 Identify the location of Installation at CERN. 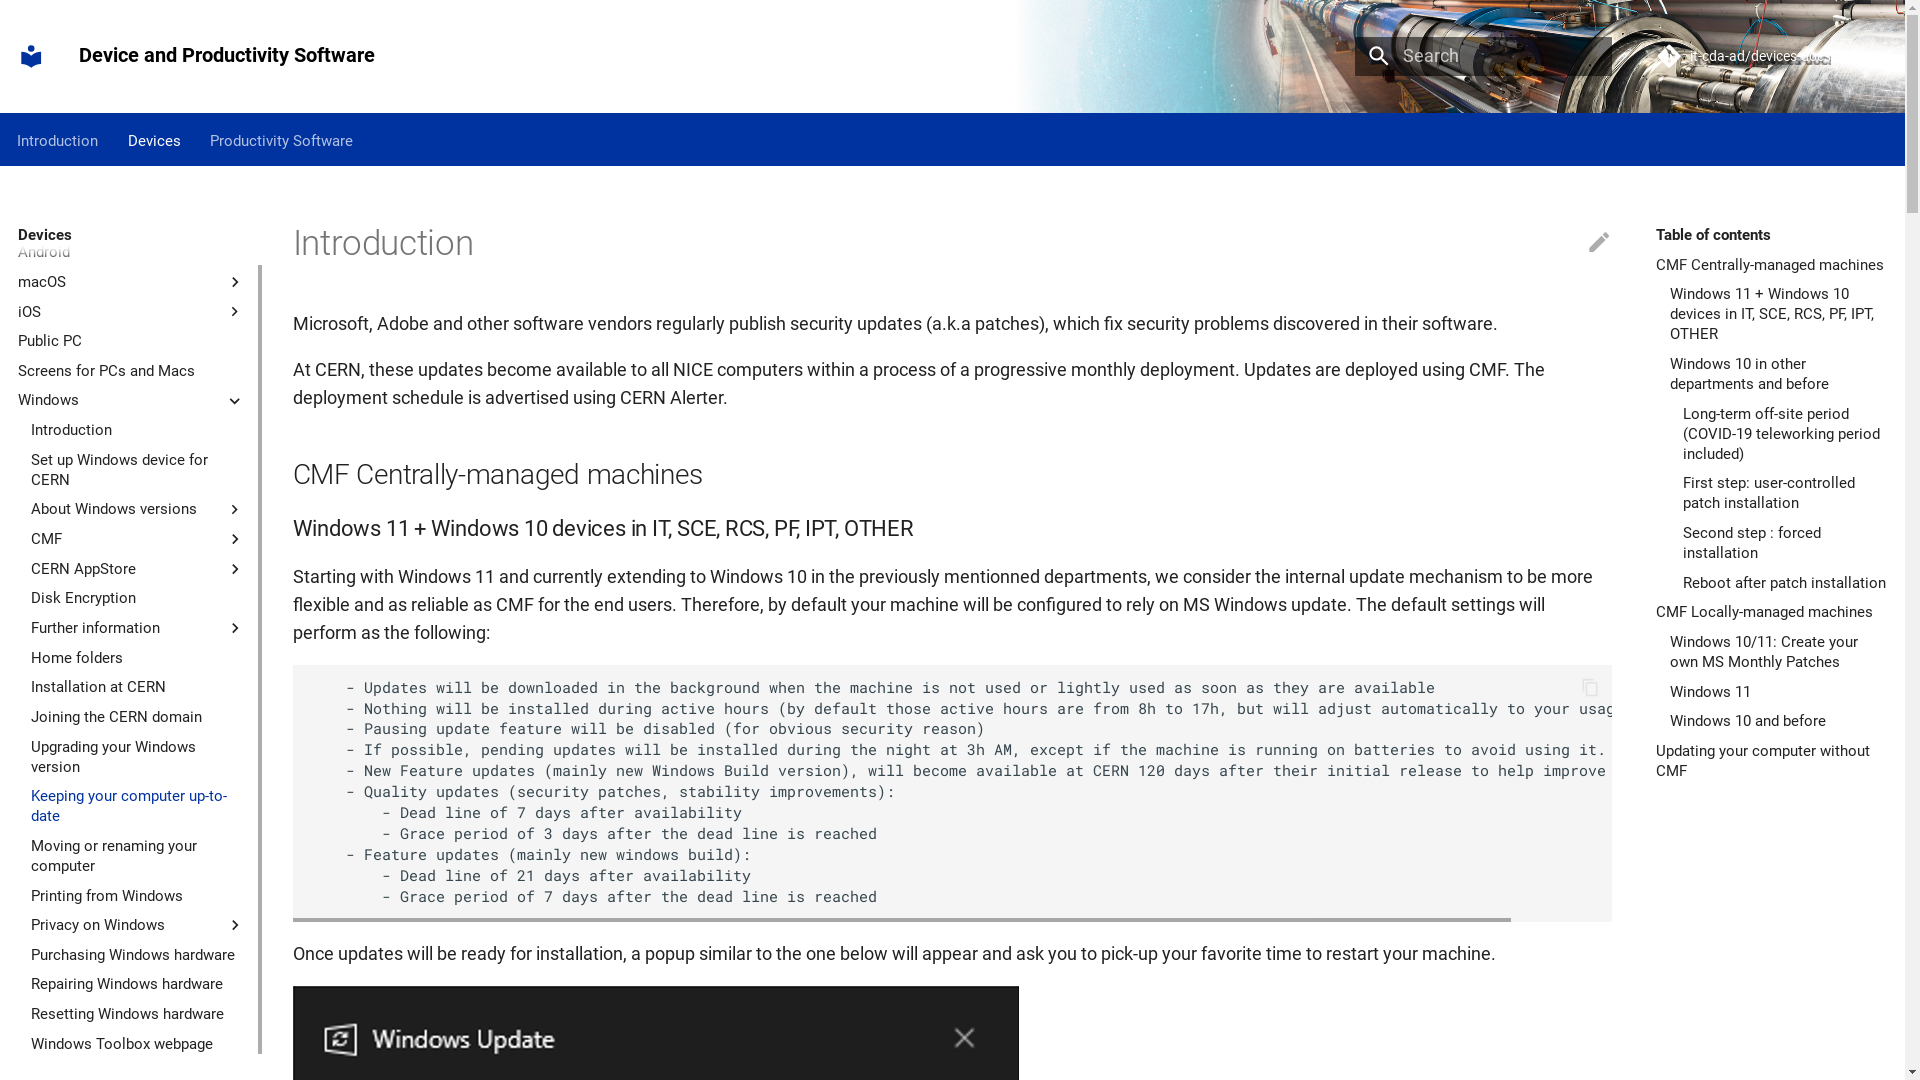
(138, 687).